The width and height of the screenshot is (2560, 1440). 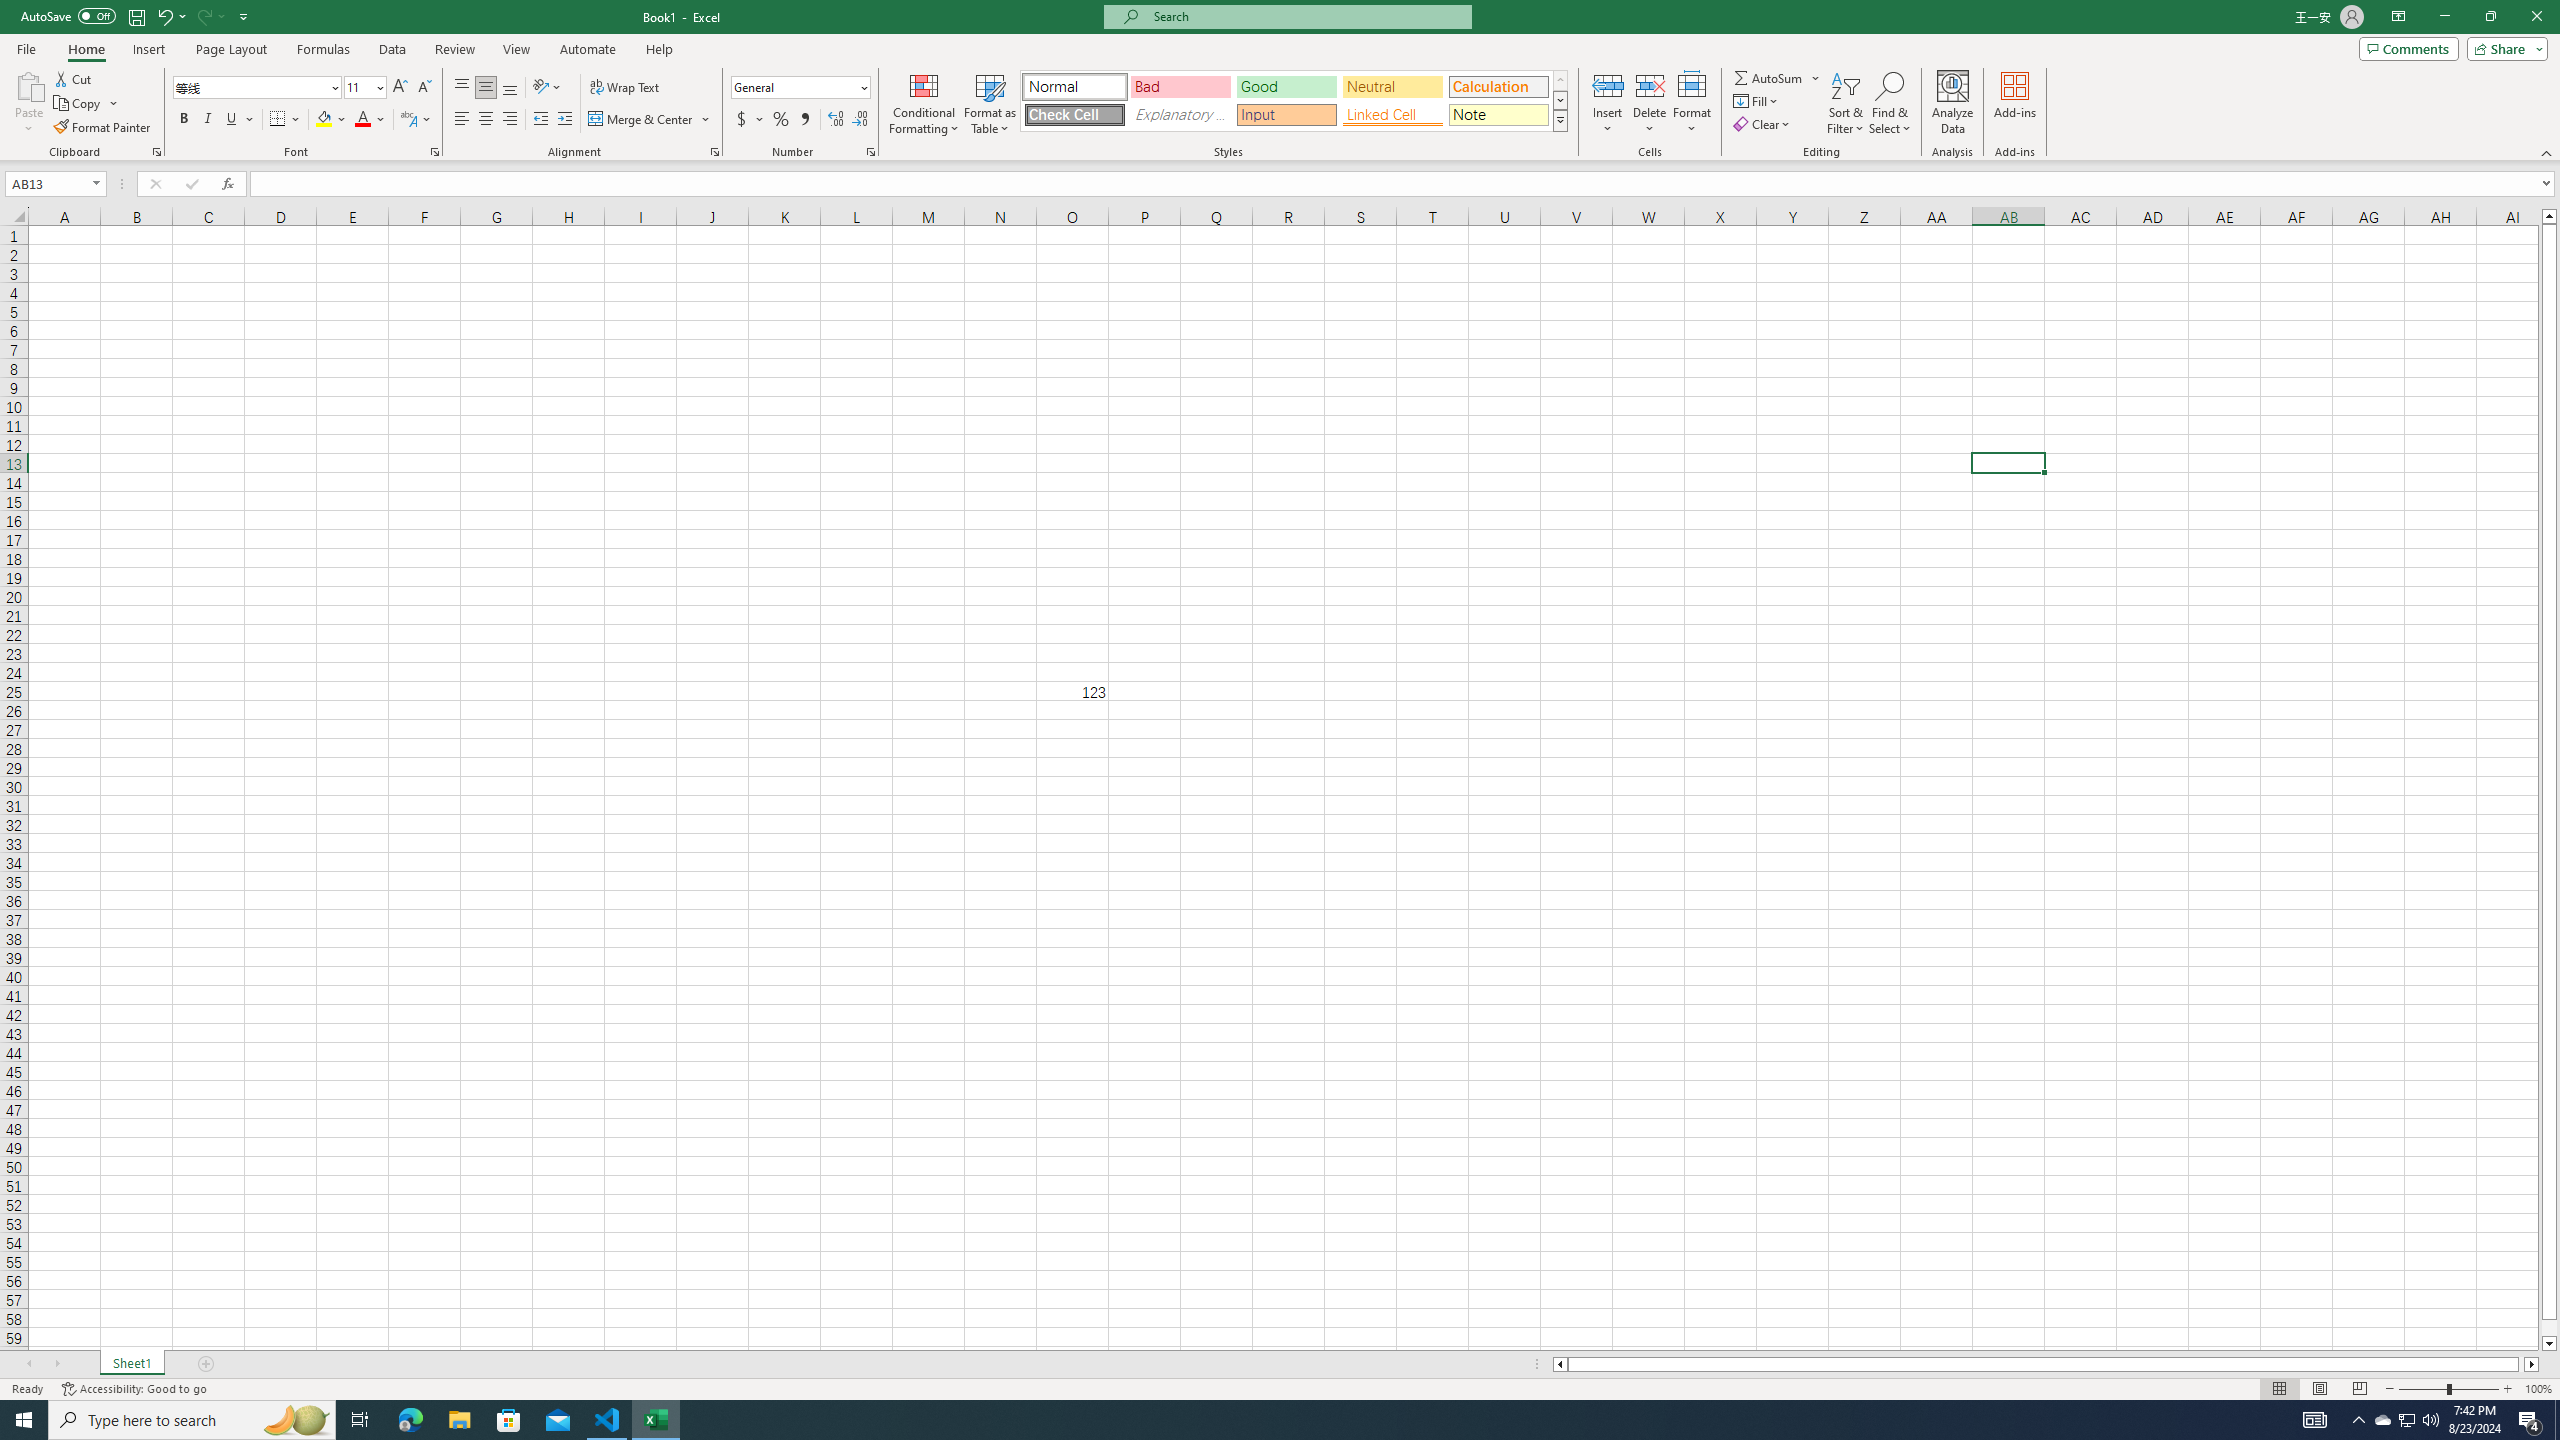 I want to click on Fill, so click(x=1757, y=100).